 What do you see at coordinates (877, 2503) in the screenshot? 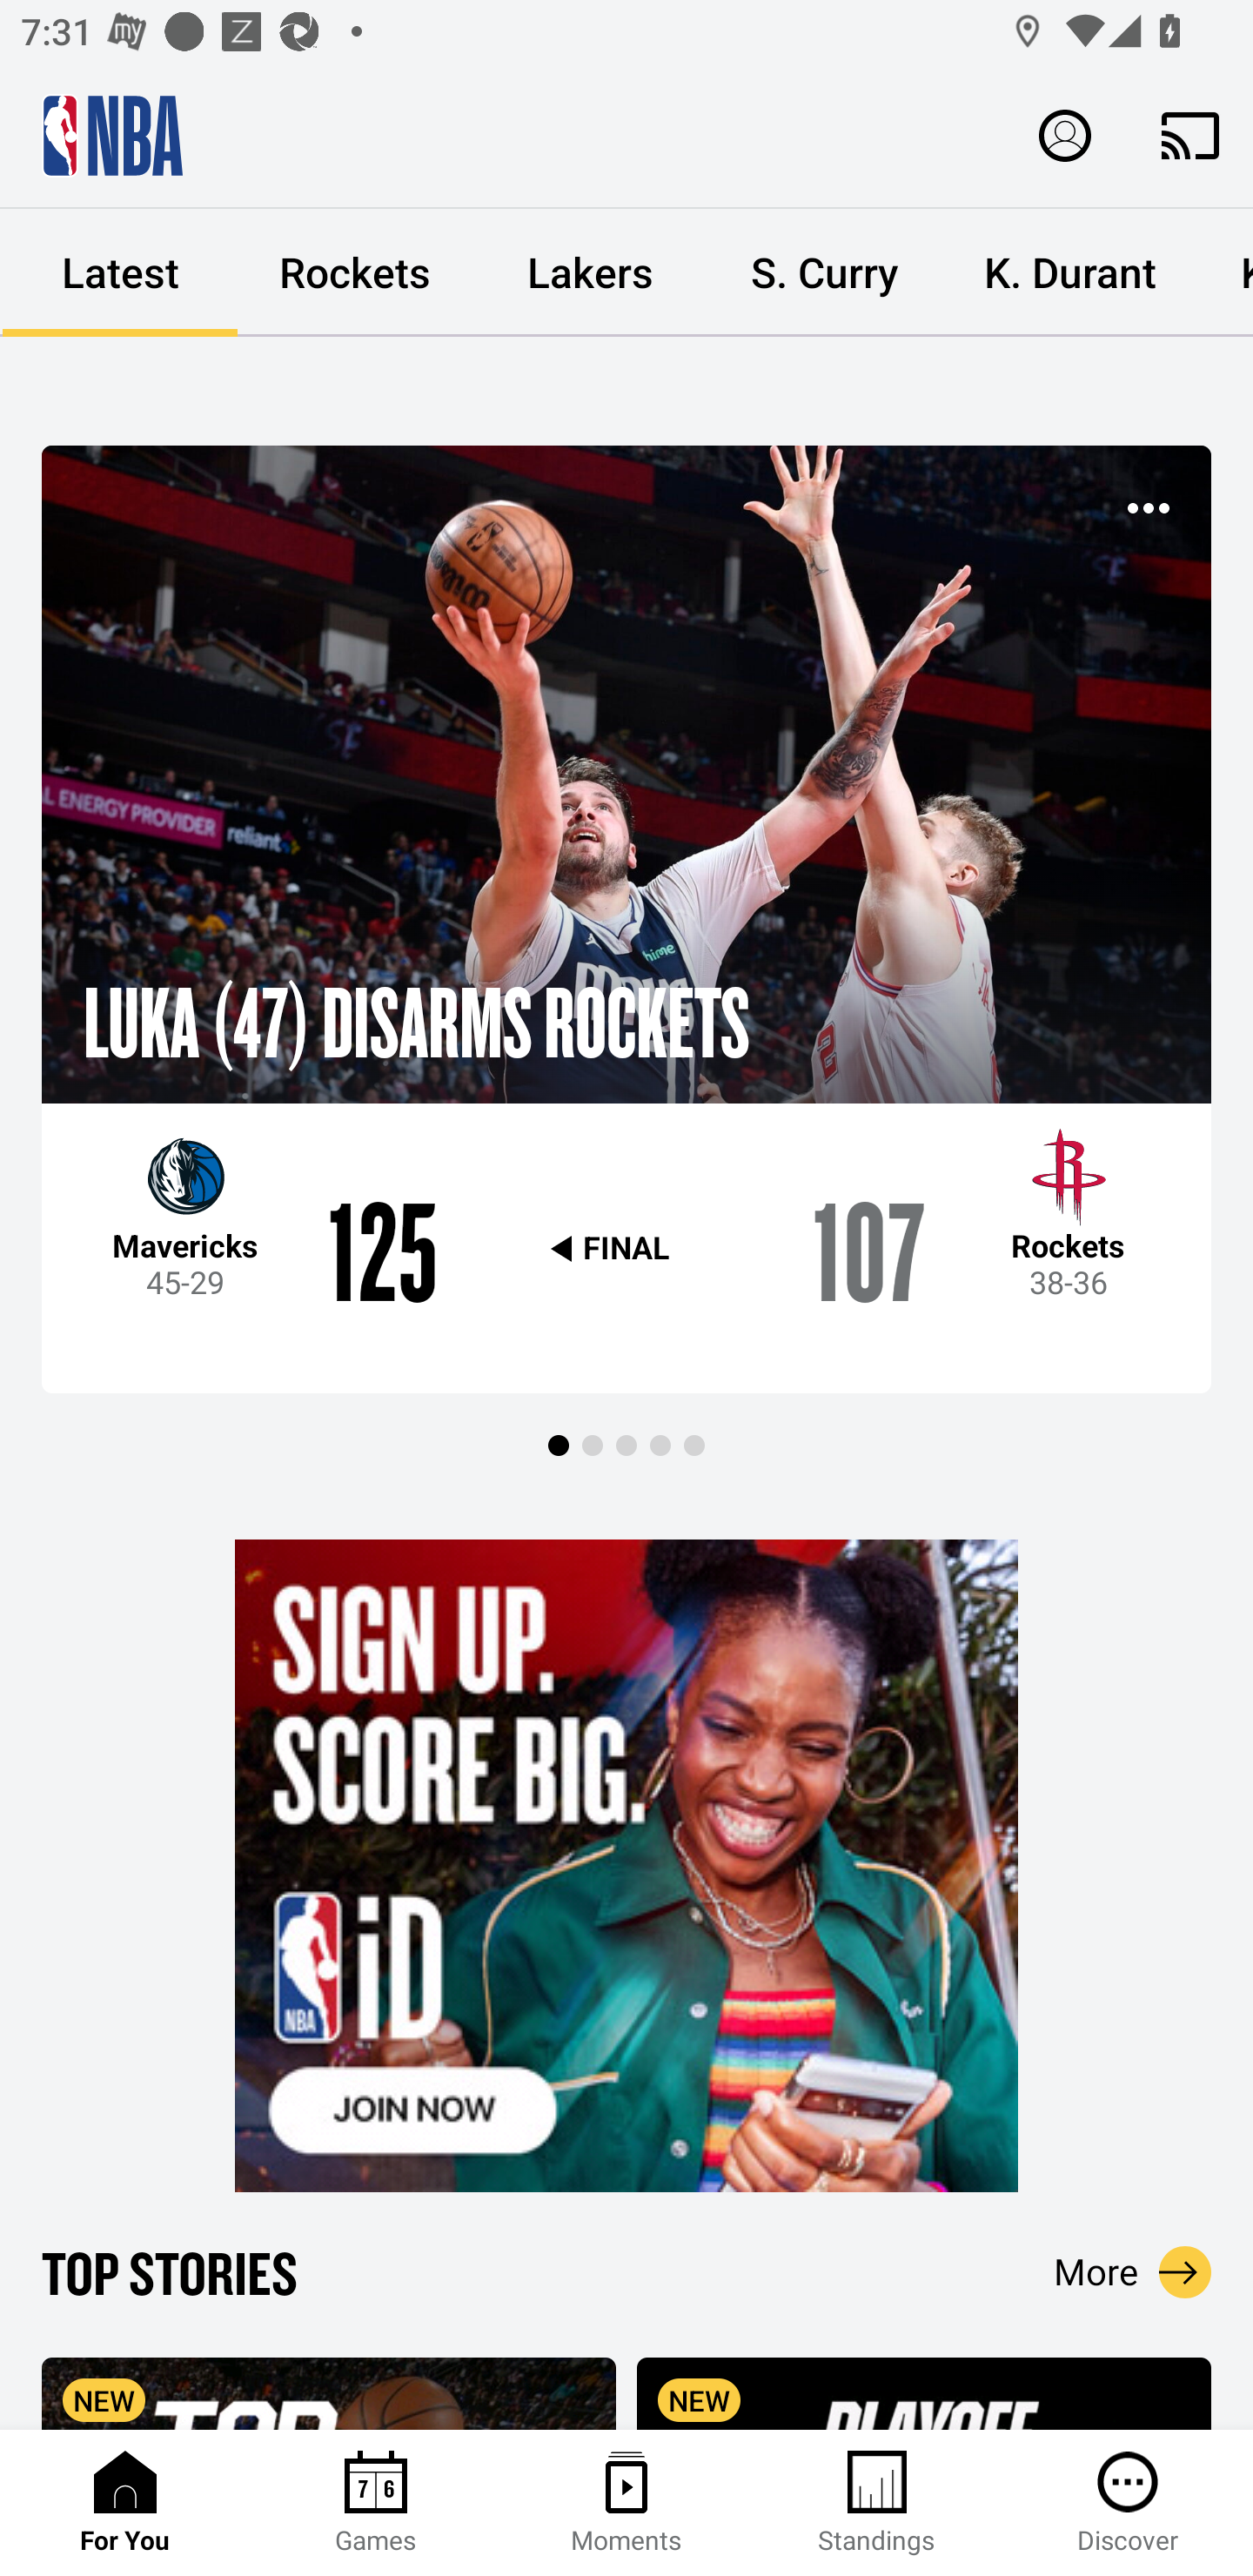
I see `Standings` at bounding box center [877, 2503].